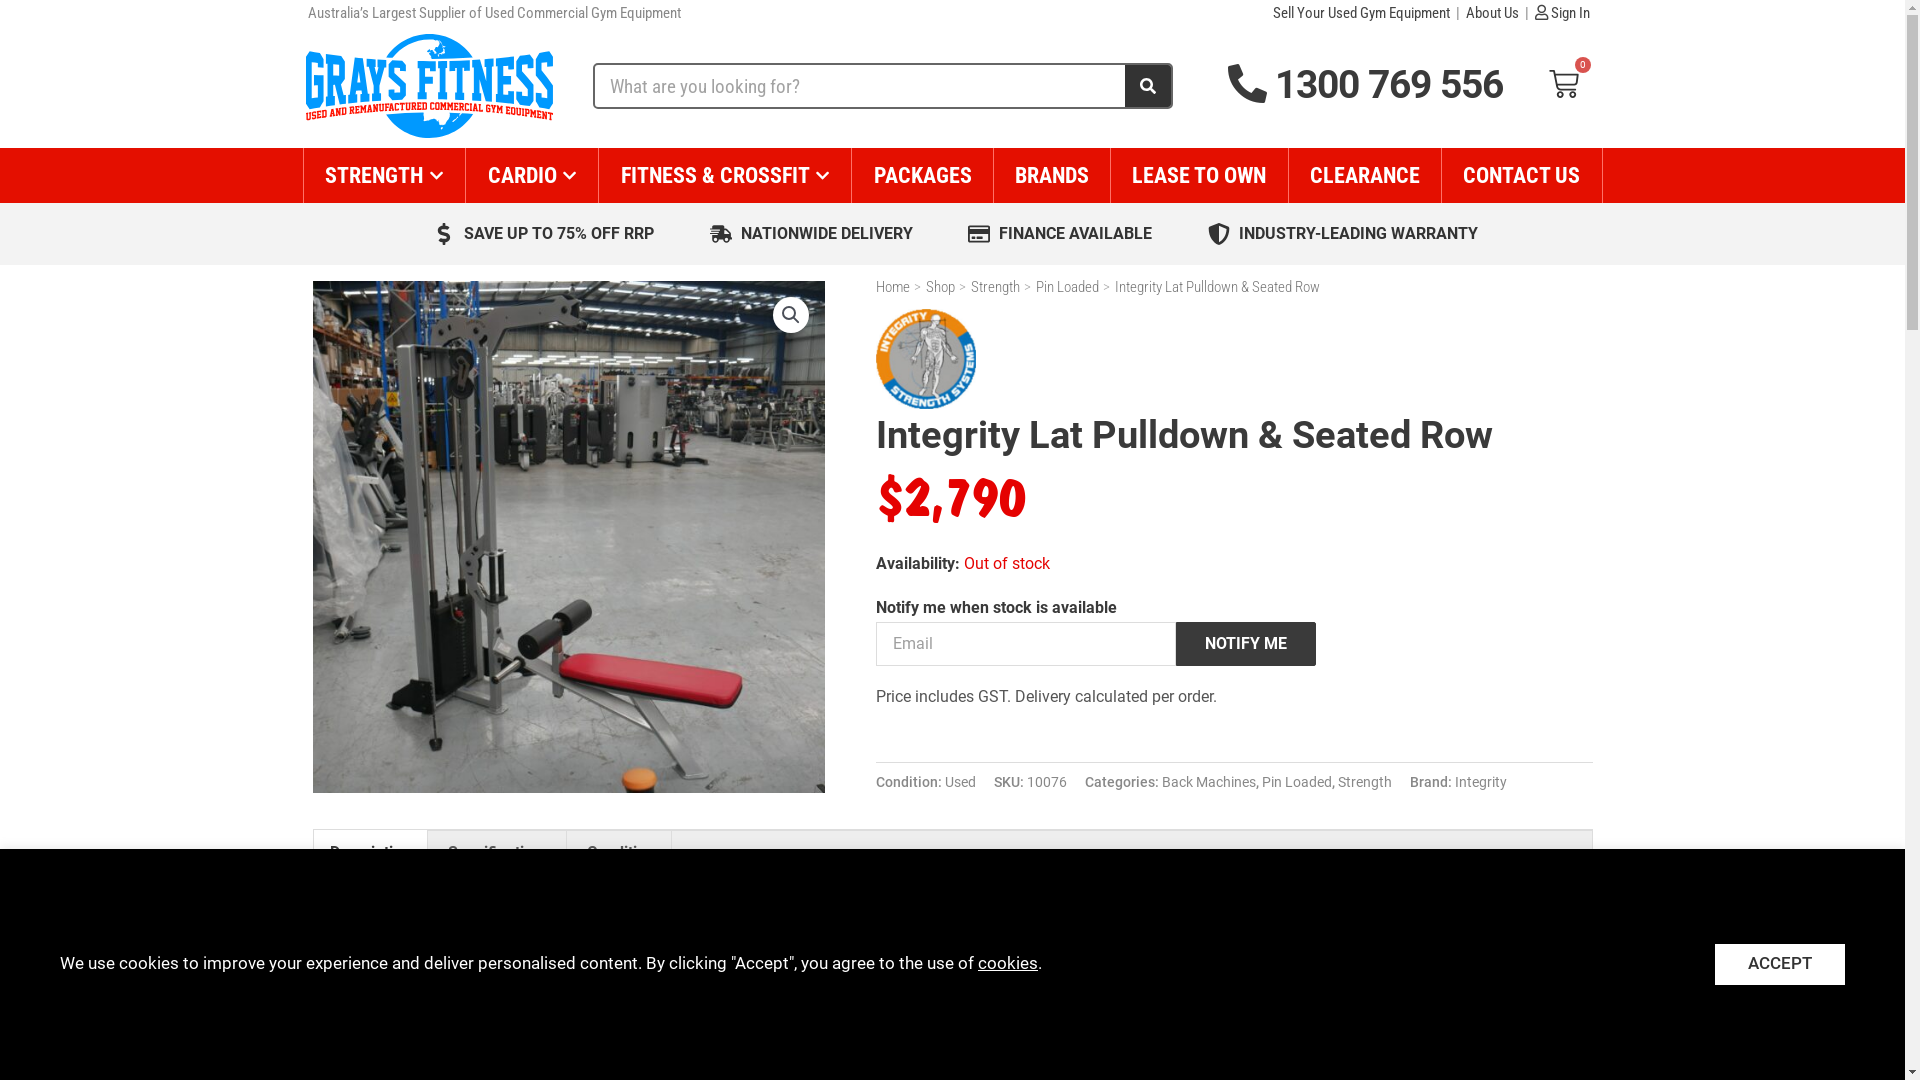 Image resolution: width=1920 pixels, height=1080 pixels. What do you see at coordinates (808, 234) in the screenshot?
I see `NATIONWIDE DELIVERY` at bounding box center [808, 234].